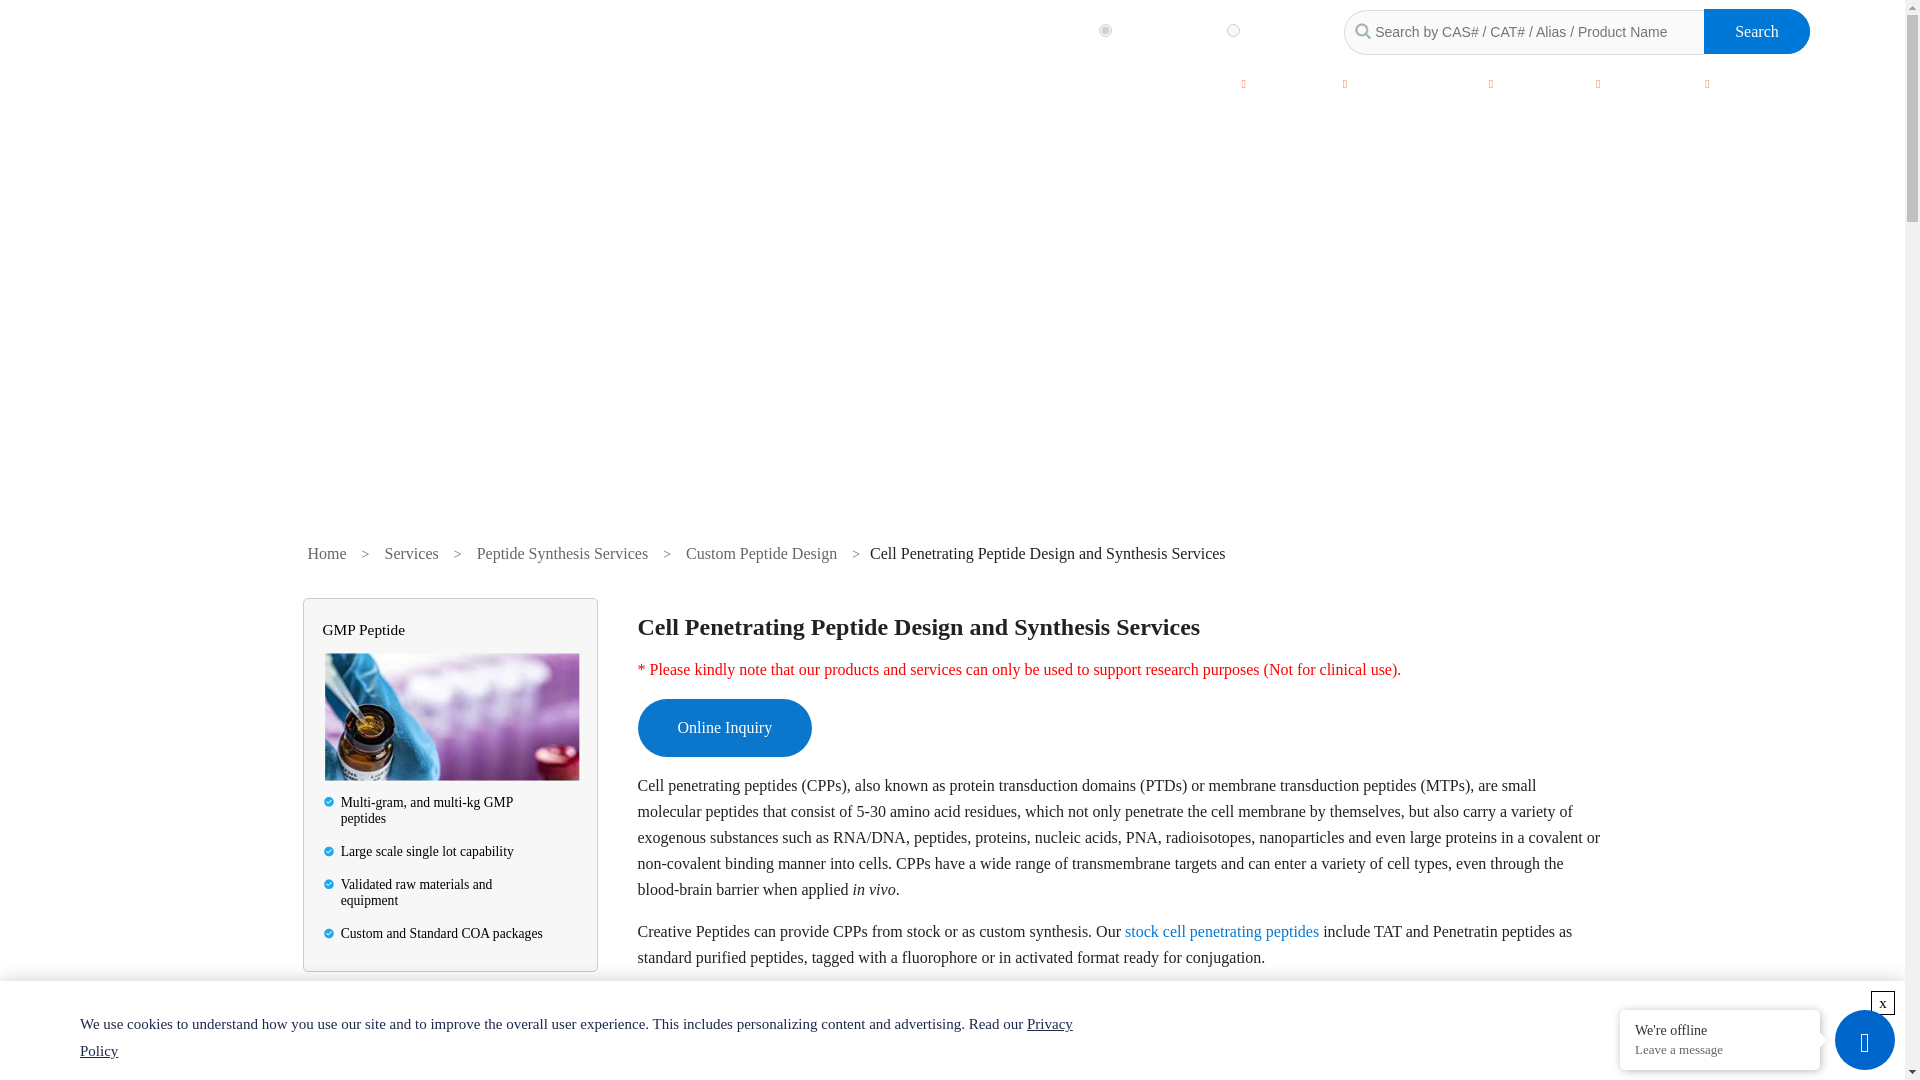 The height and width of the screenshot is (1080, 1920). What do you see at coordinates (1757, 31) in the screenshot?
I see `Search` at bounding box center [1757, 31].